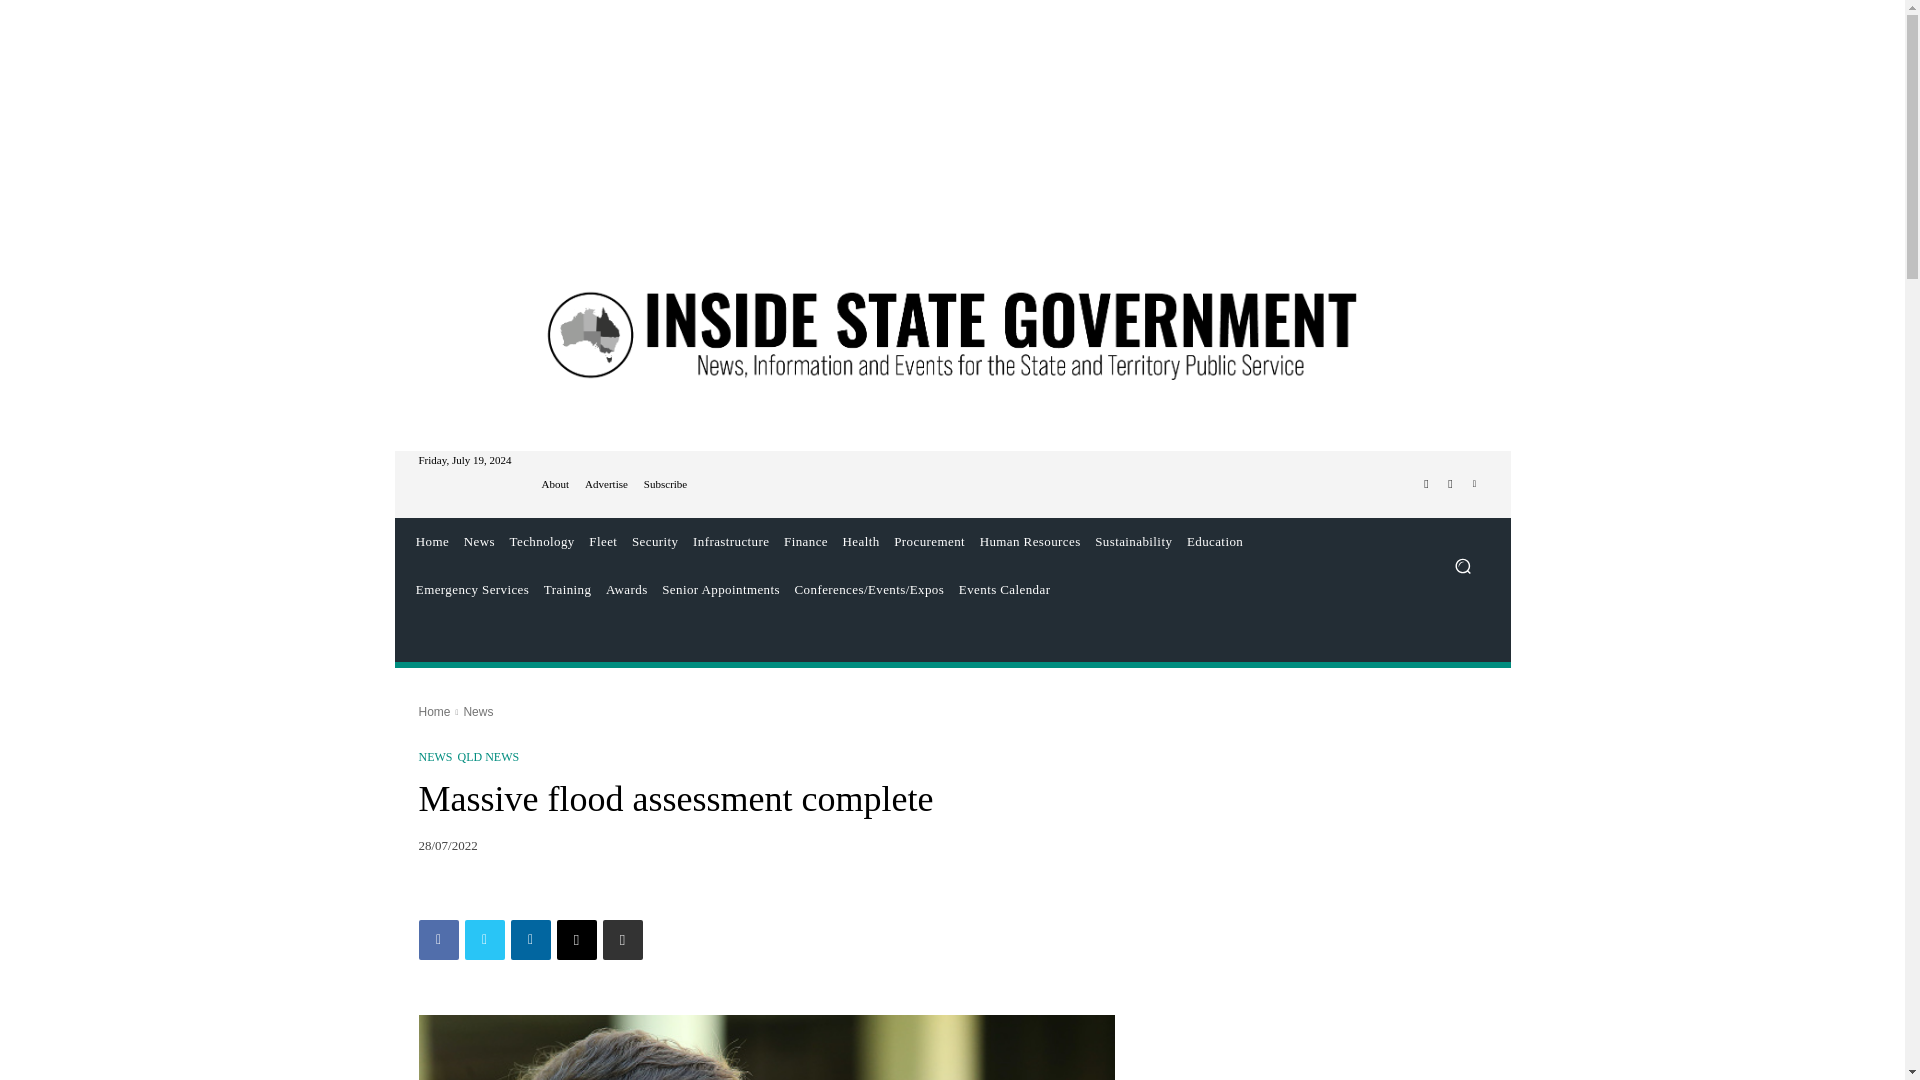 This screenshot has width=1920, height=1080. Describe the element at coordinates (1426, 483) in the screenshot. I see `Facebook` at that location.